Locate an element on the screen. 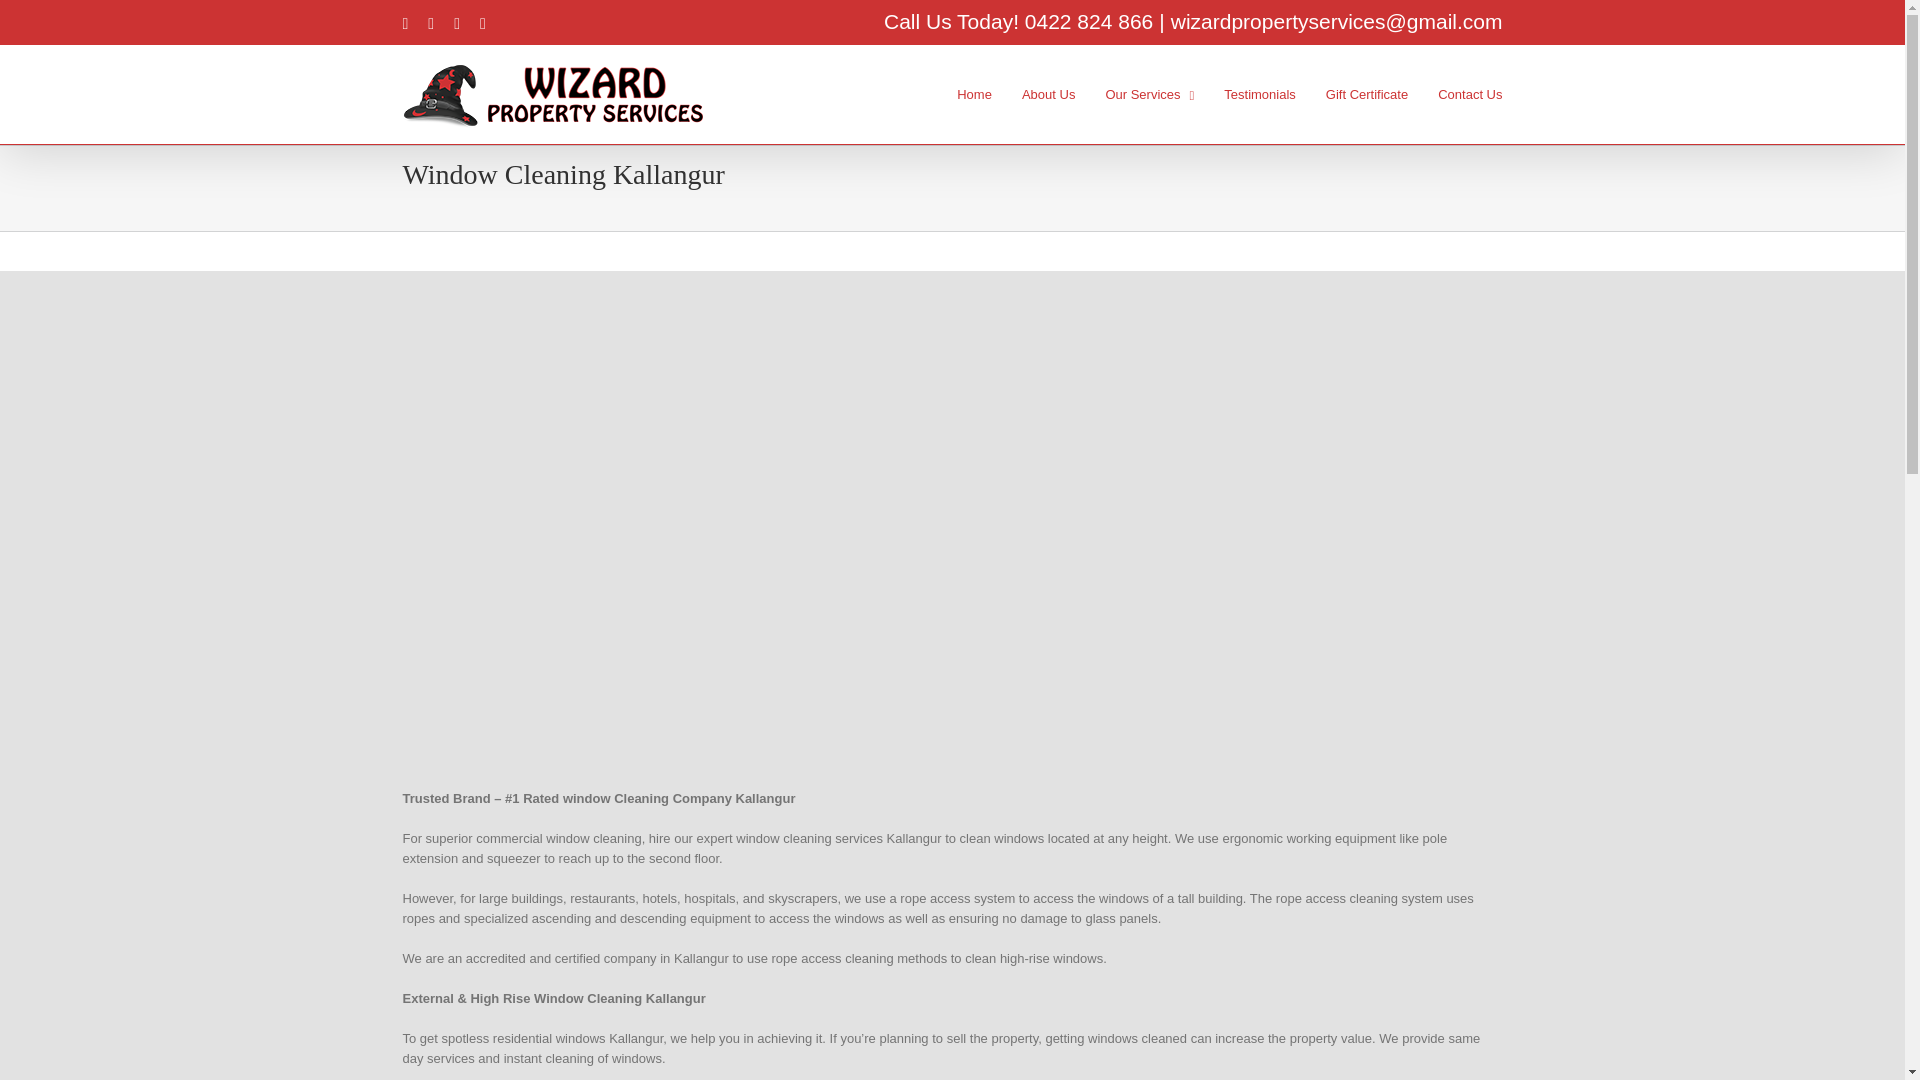  0422 824 866 is located at coordinates (1089, 21).